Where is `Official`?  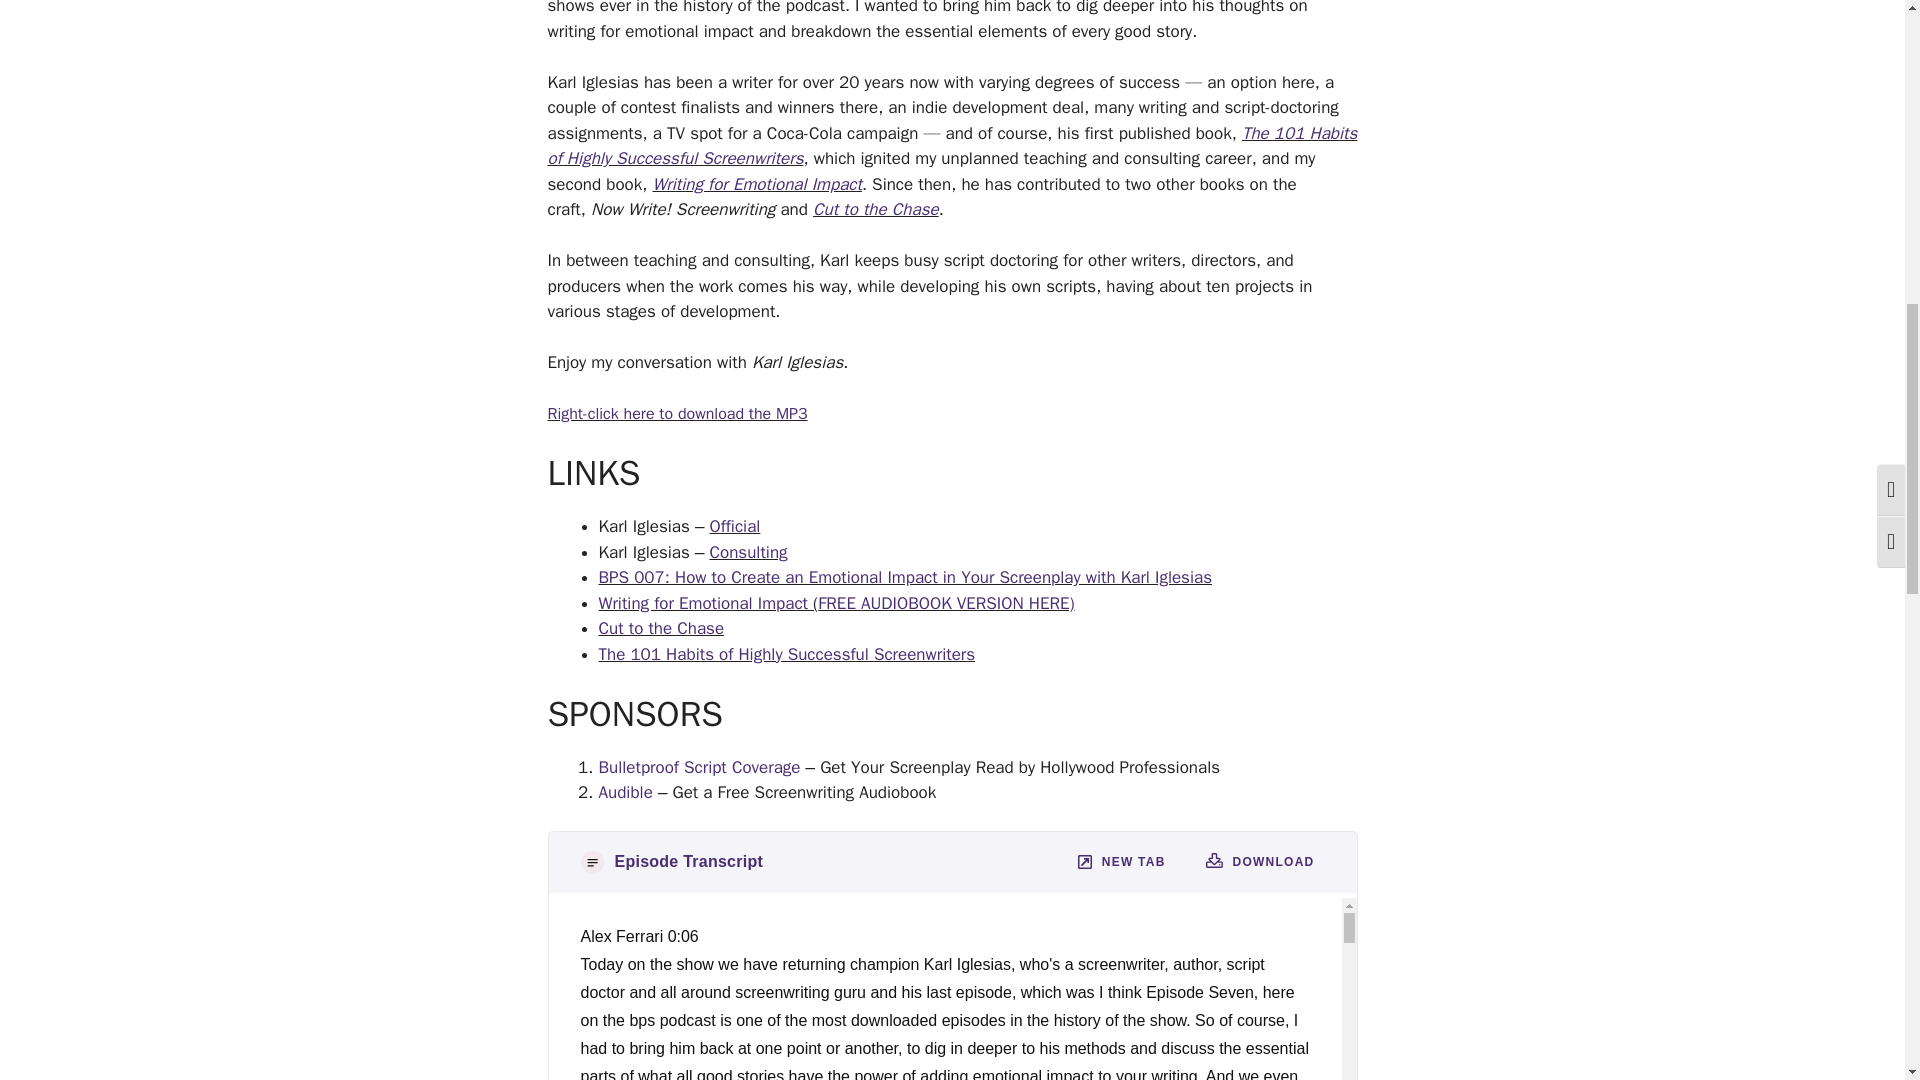 Official is located at coordinates (734, 526).